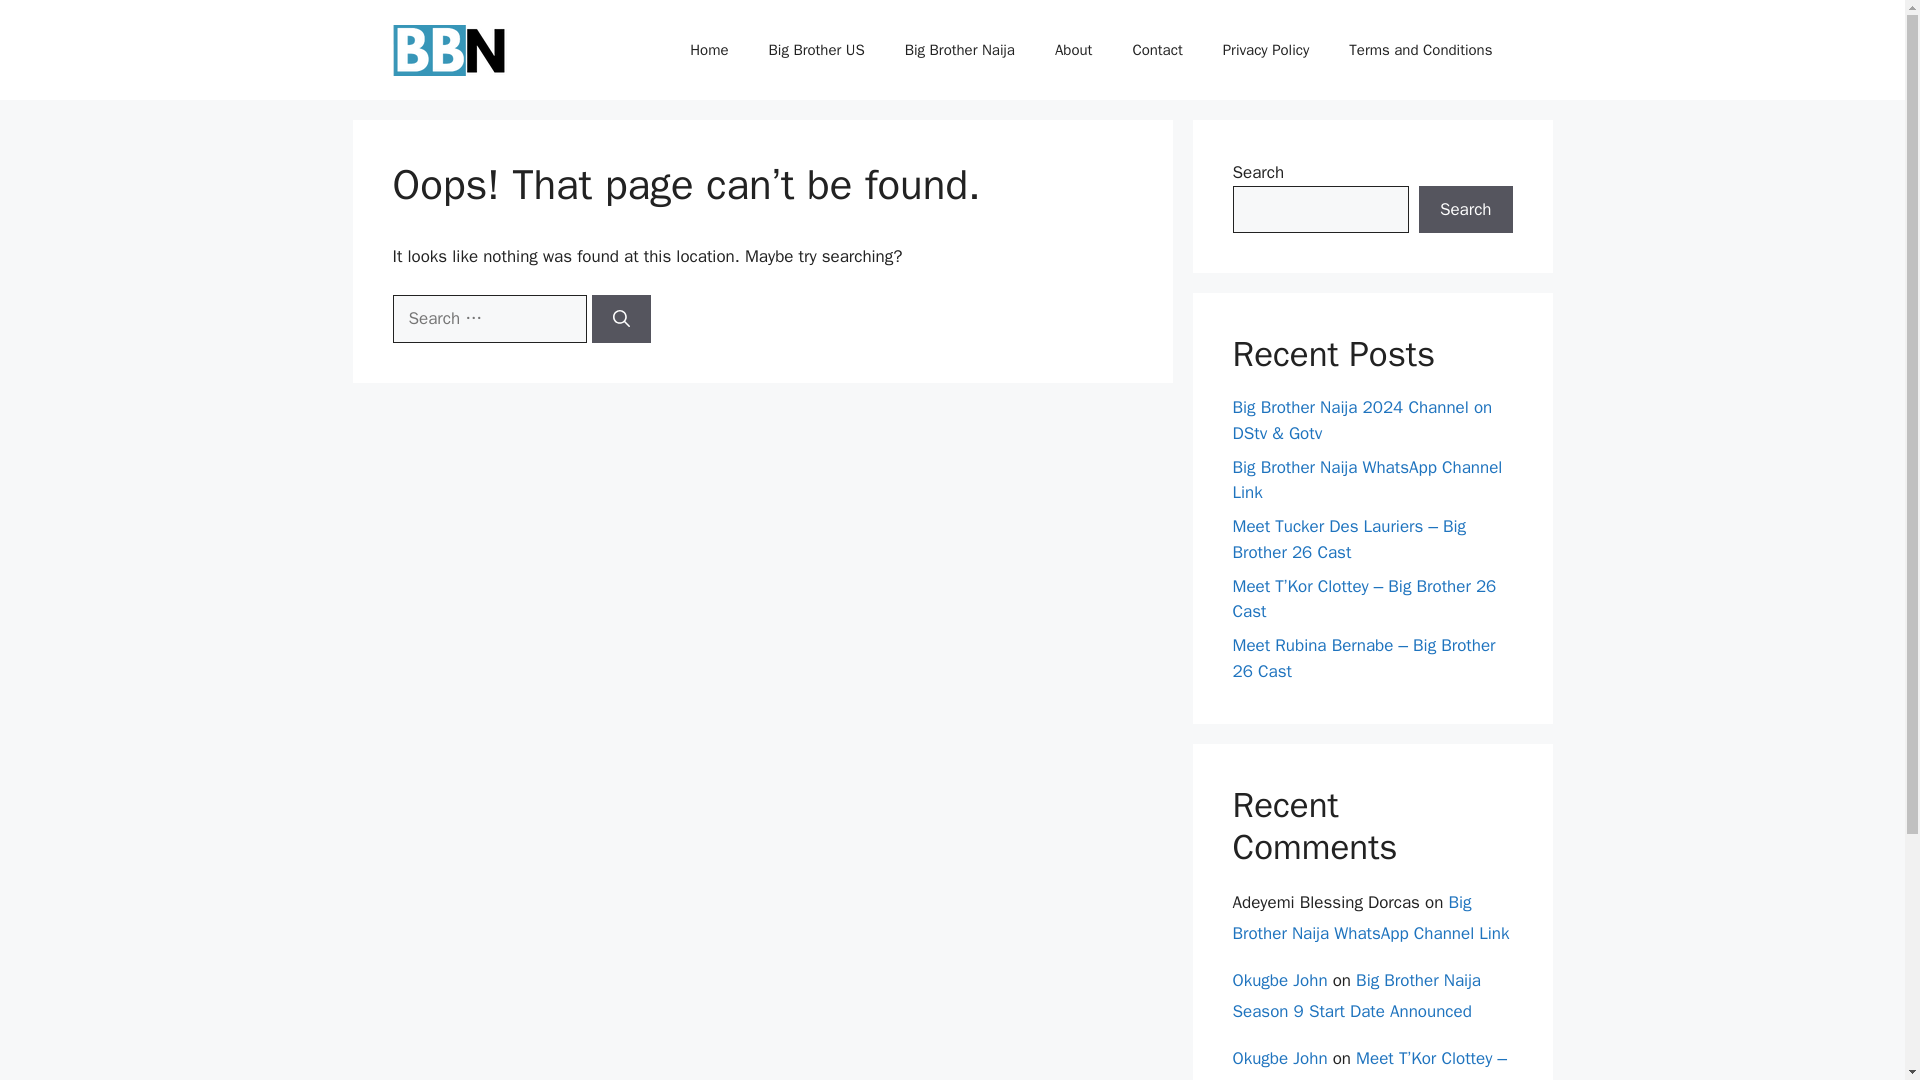  What do you see at coordinates (488, 318) in the screenshot?
I see `Search for:` at bounding box center [488, 318].